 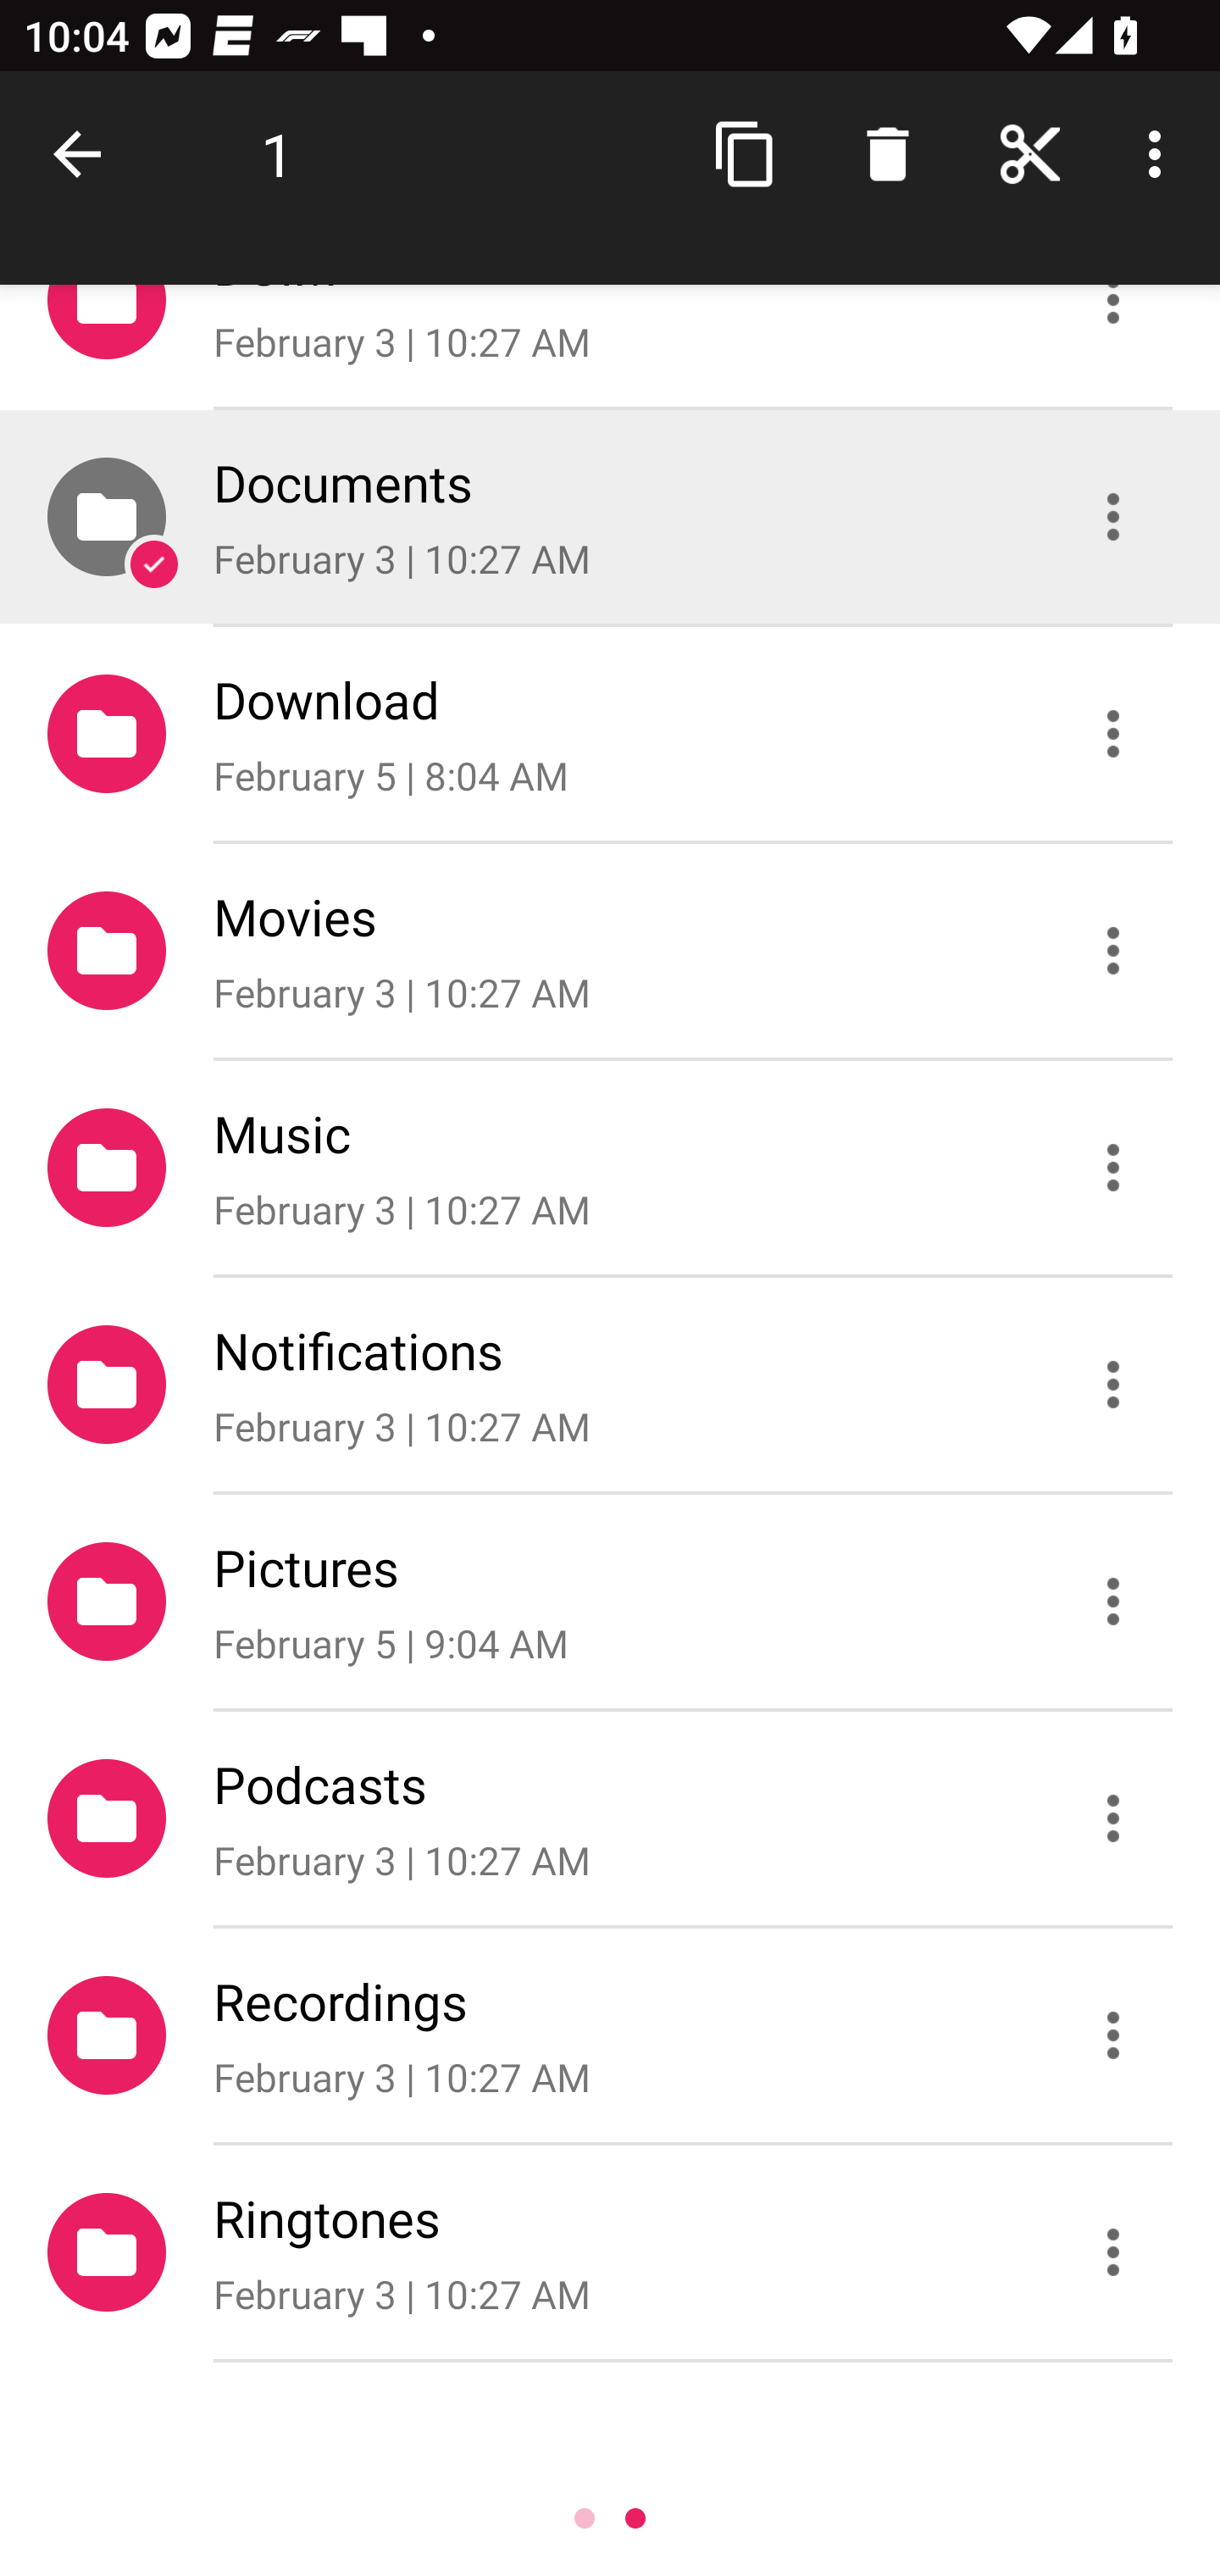 I want to click on Done, so click(x=83, y=154).